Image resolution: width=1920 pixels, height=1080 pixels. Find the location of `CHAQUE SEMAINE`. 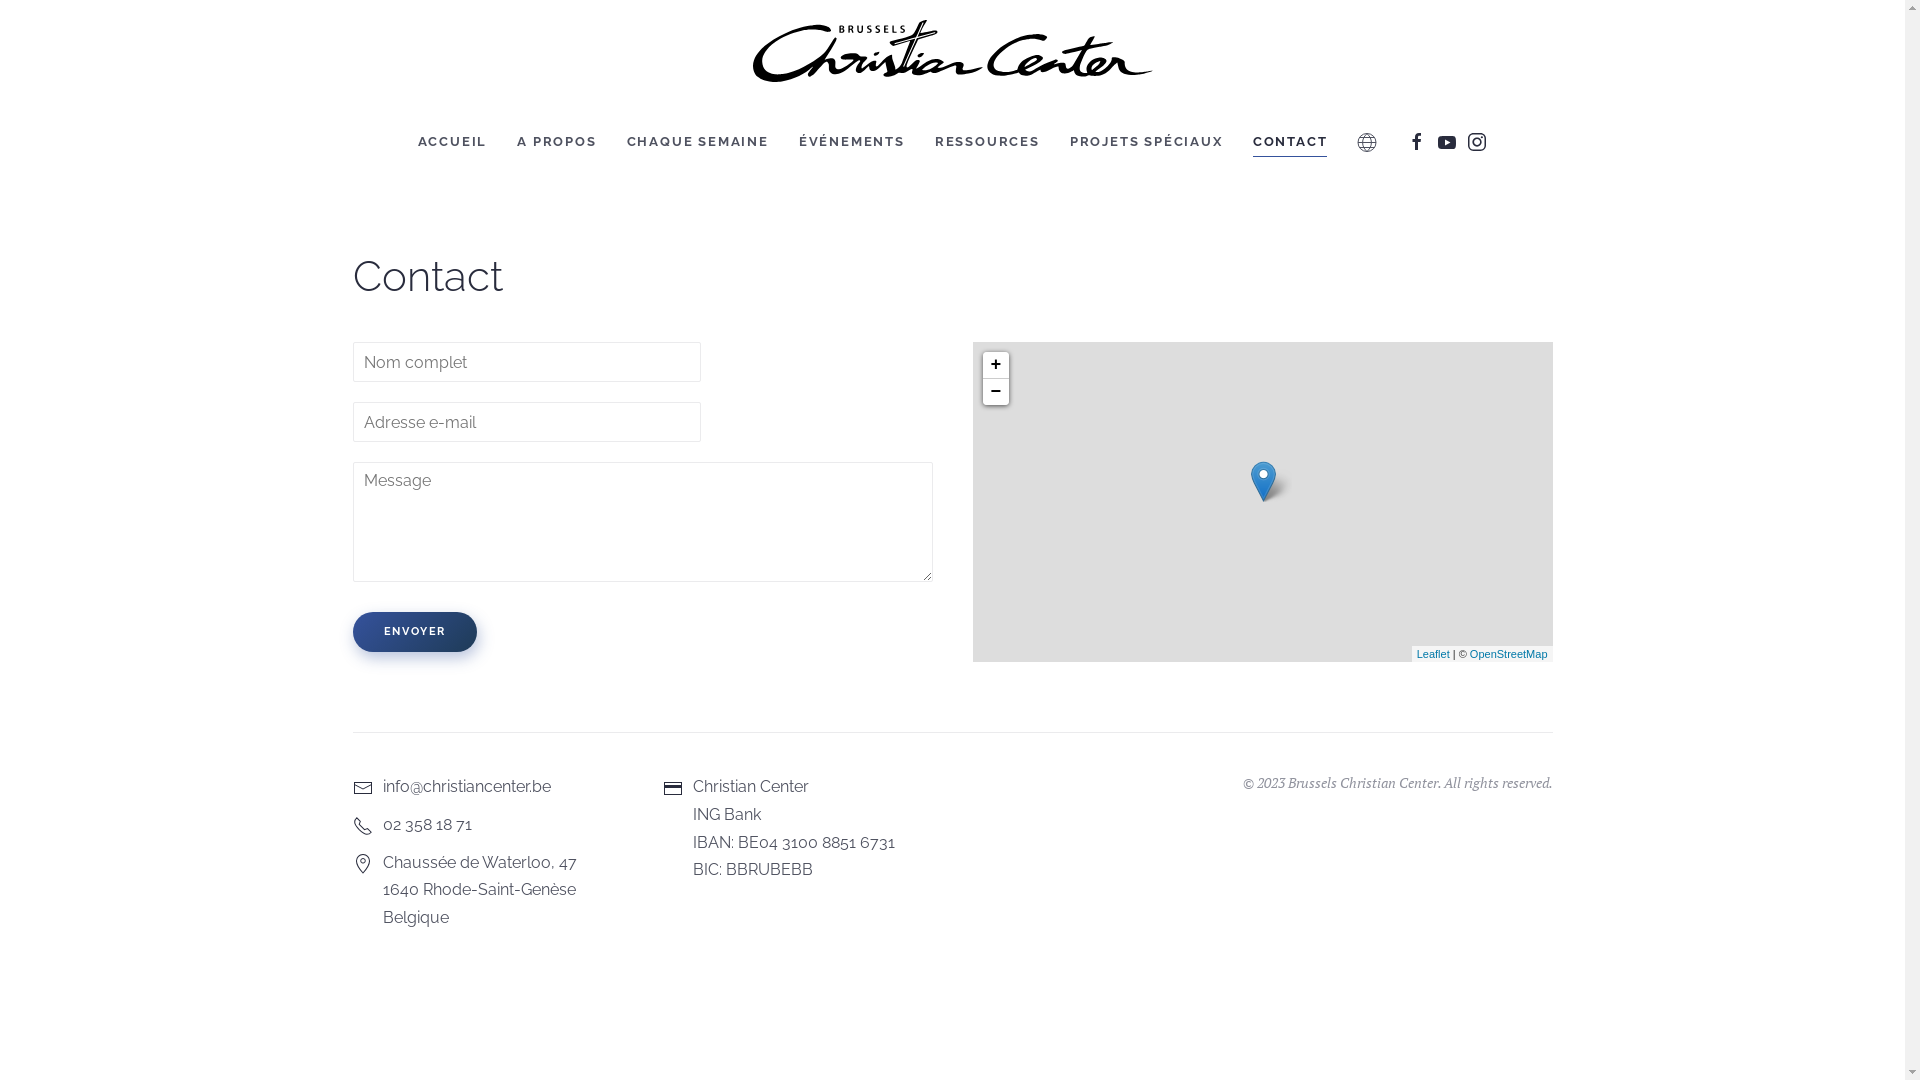

CHAQUE SEMAINE is located at coordinates (698, 142).